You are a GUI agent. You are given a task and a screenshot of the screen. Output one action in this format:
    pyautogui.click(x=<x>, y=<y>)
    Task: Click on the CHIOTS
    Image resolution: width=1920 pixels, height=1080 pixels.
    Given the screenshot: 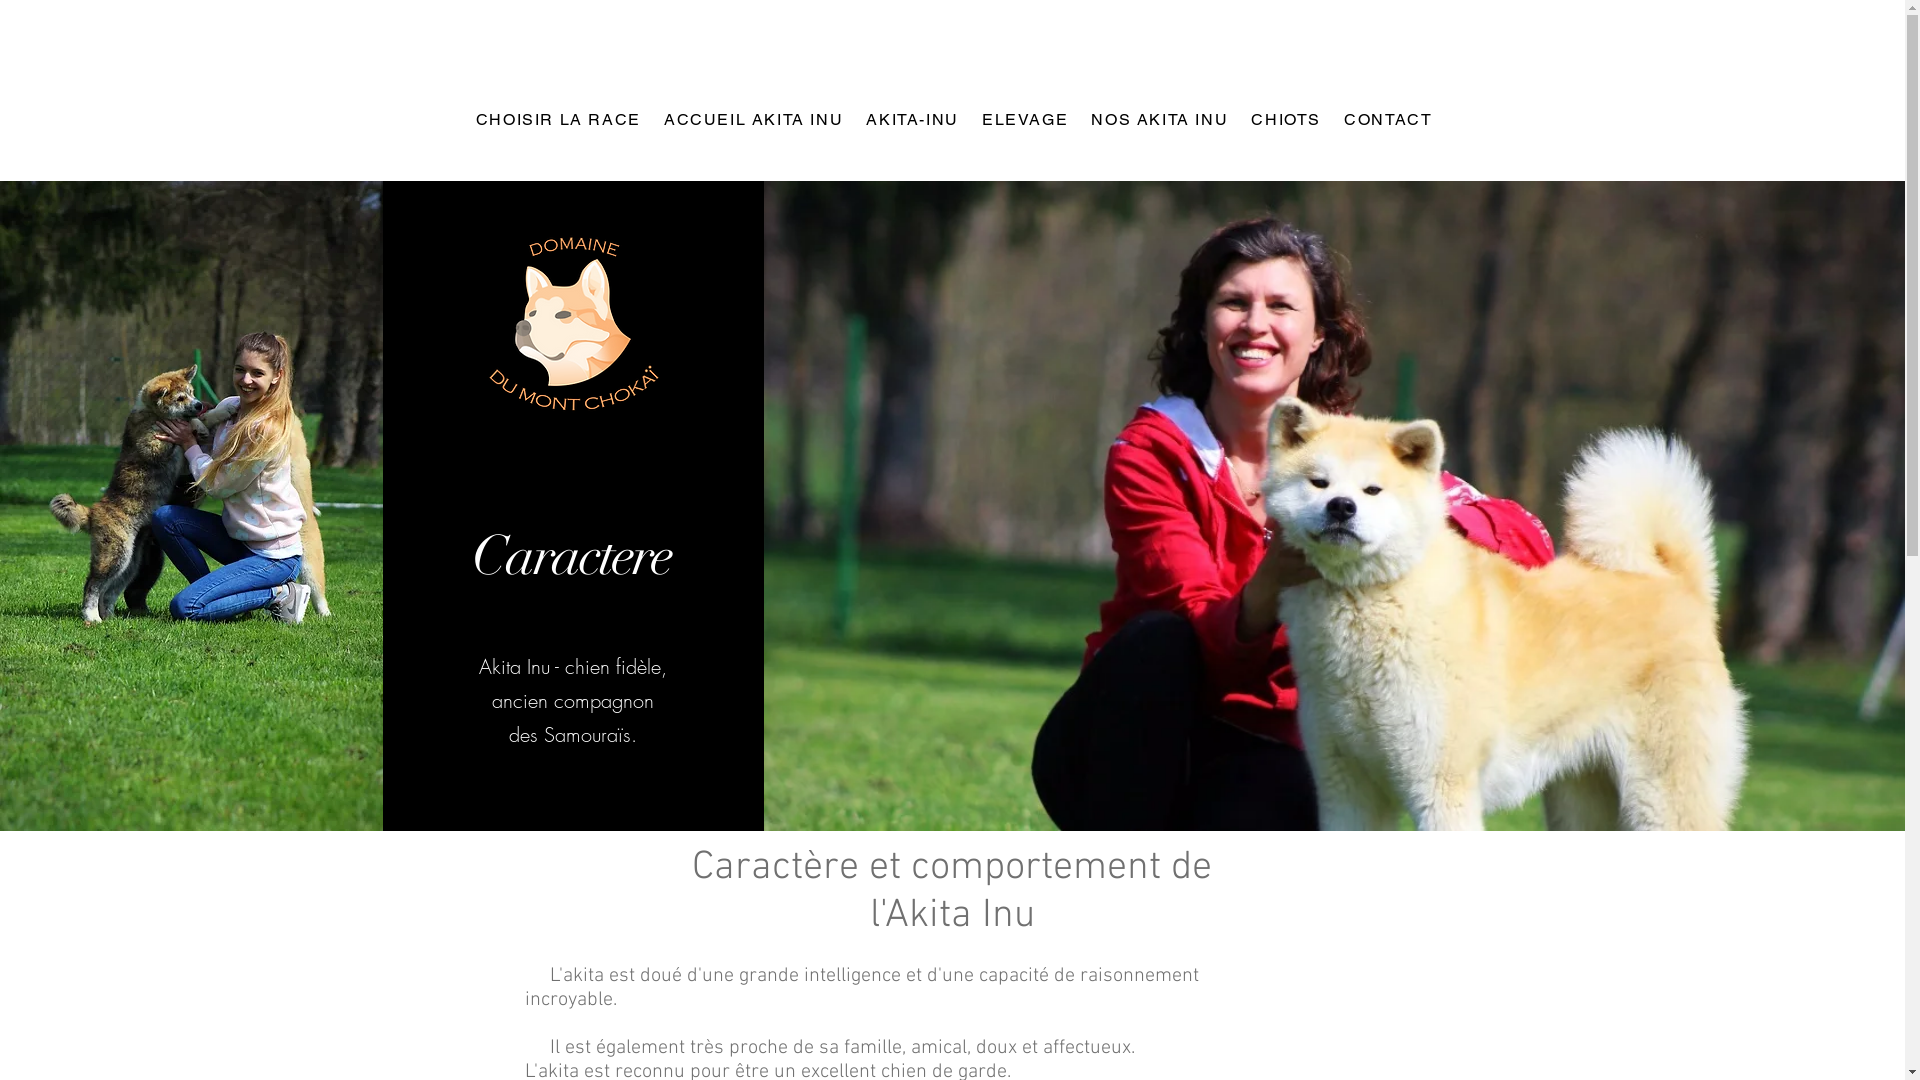 What is the action you would take?
    pyautogui.click(x=1284, y=120)
    